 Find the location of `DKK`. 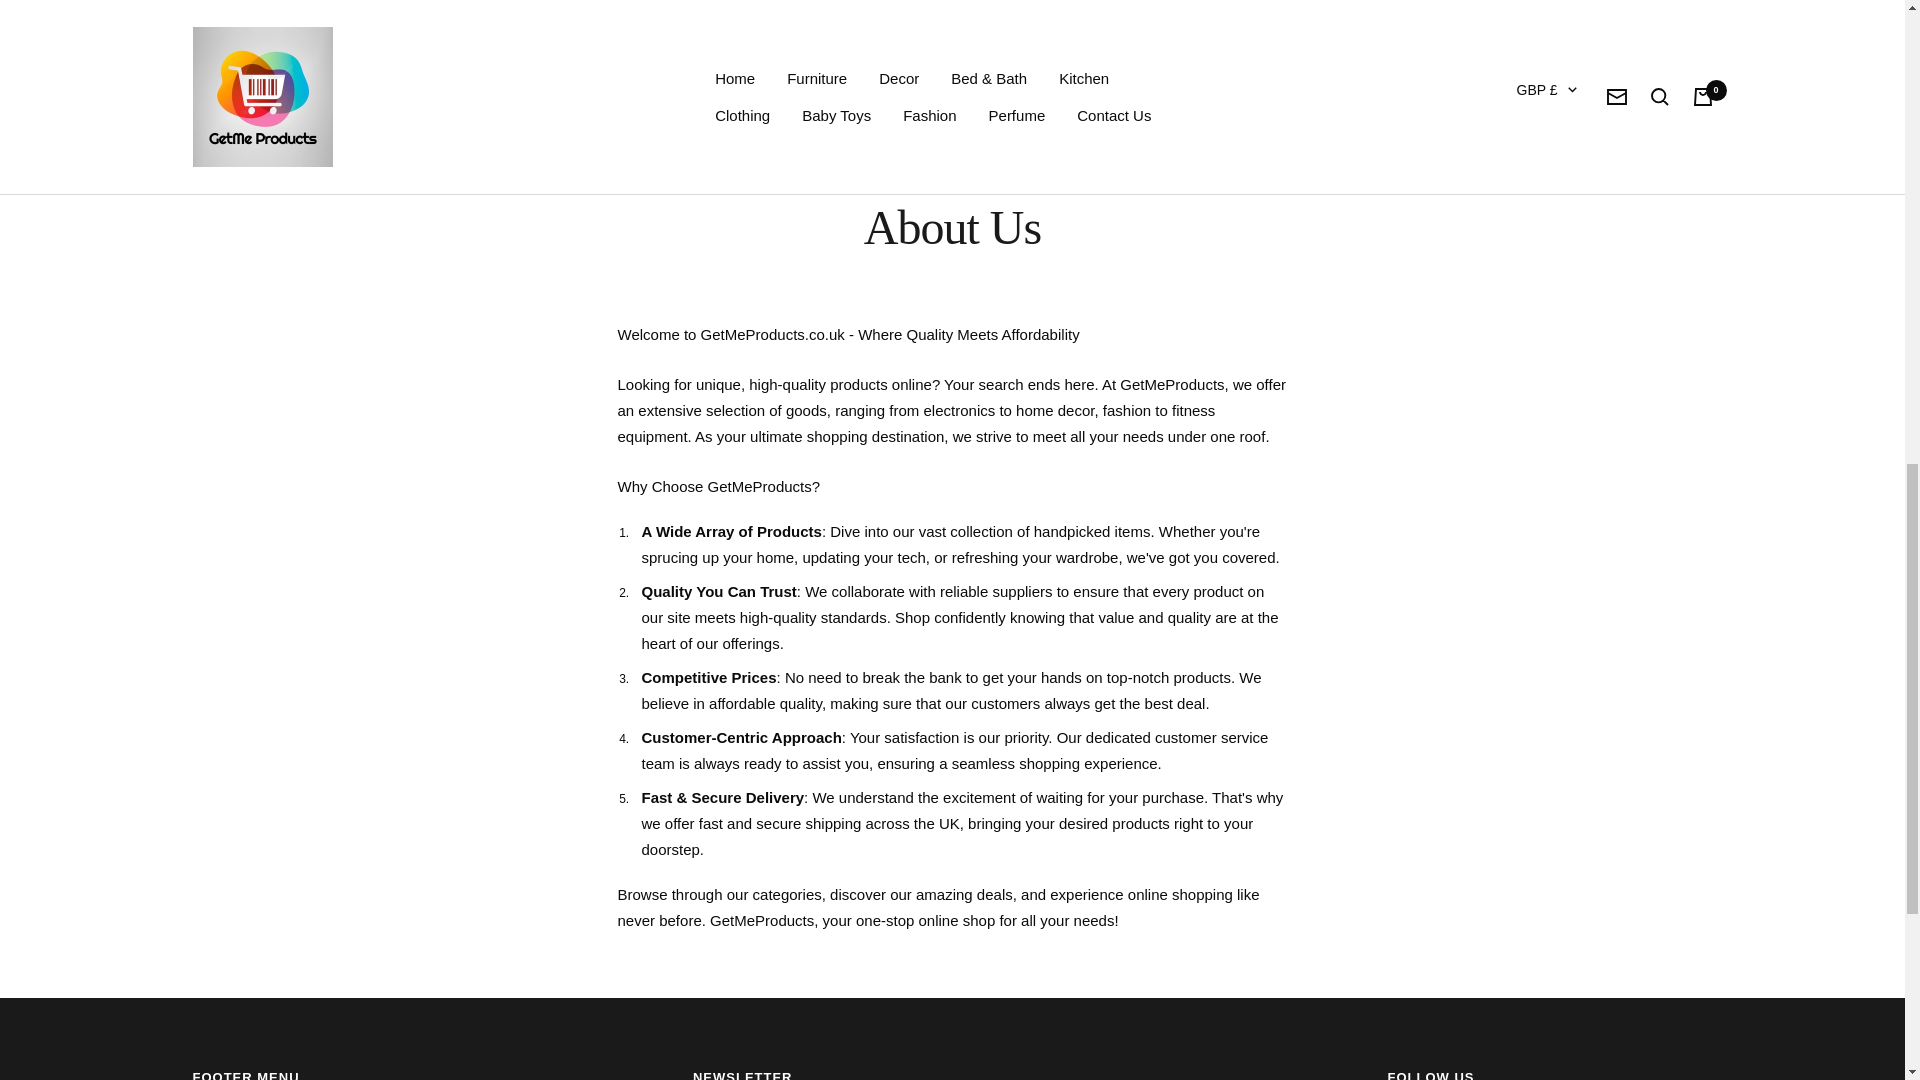

DKK is located at coordinates (1526, 383).